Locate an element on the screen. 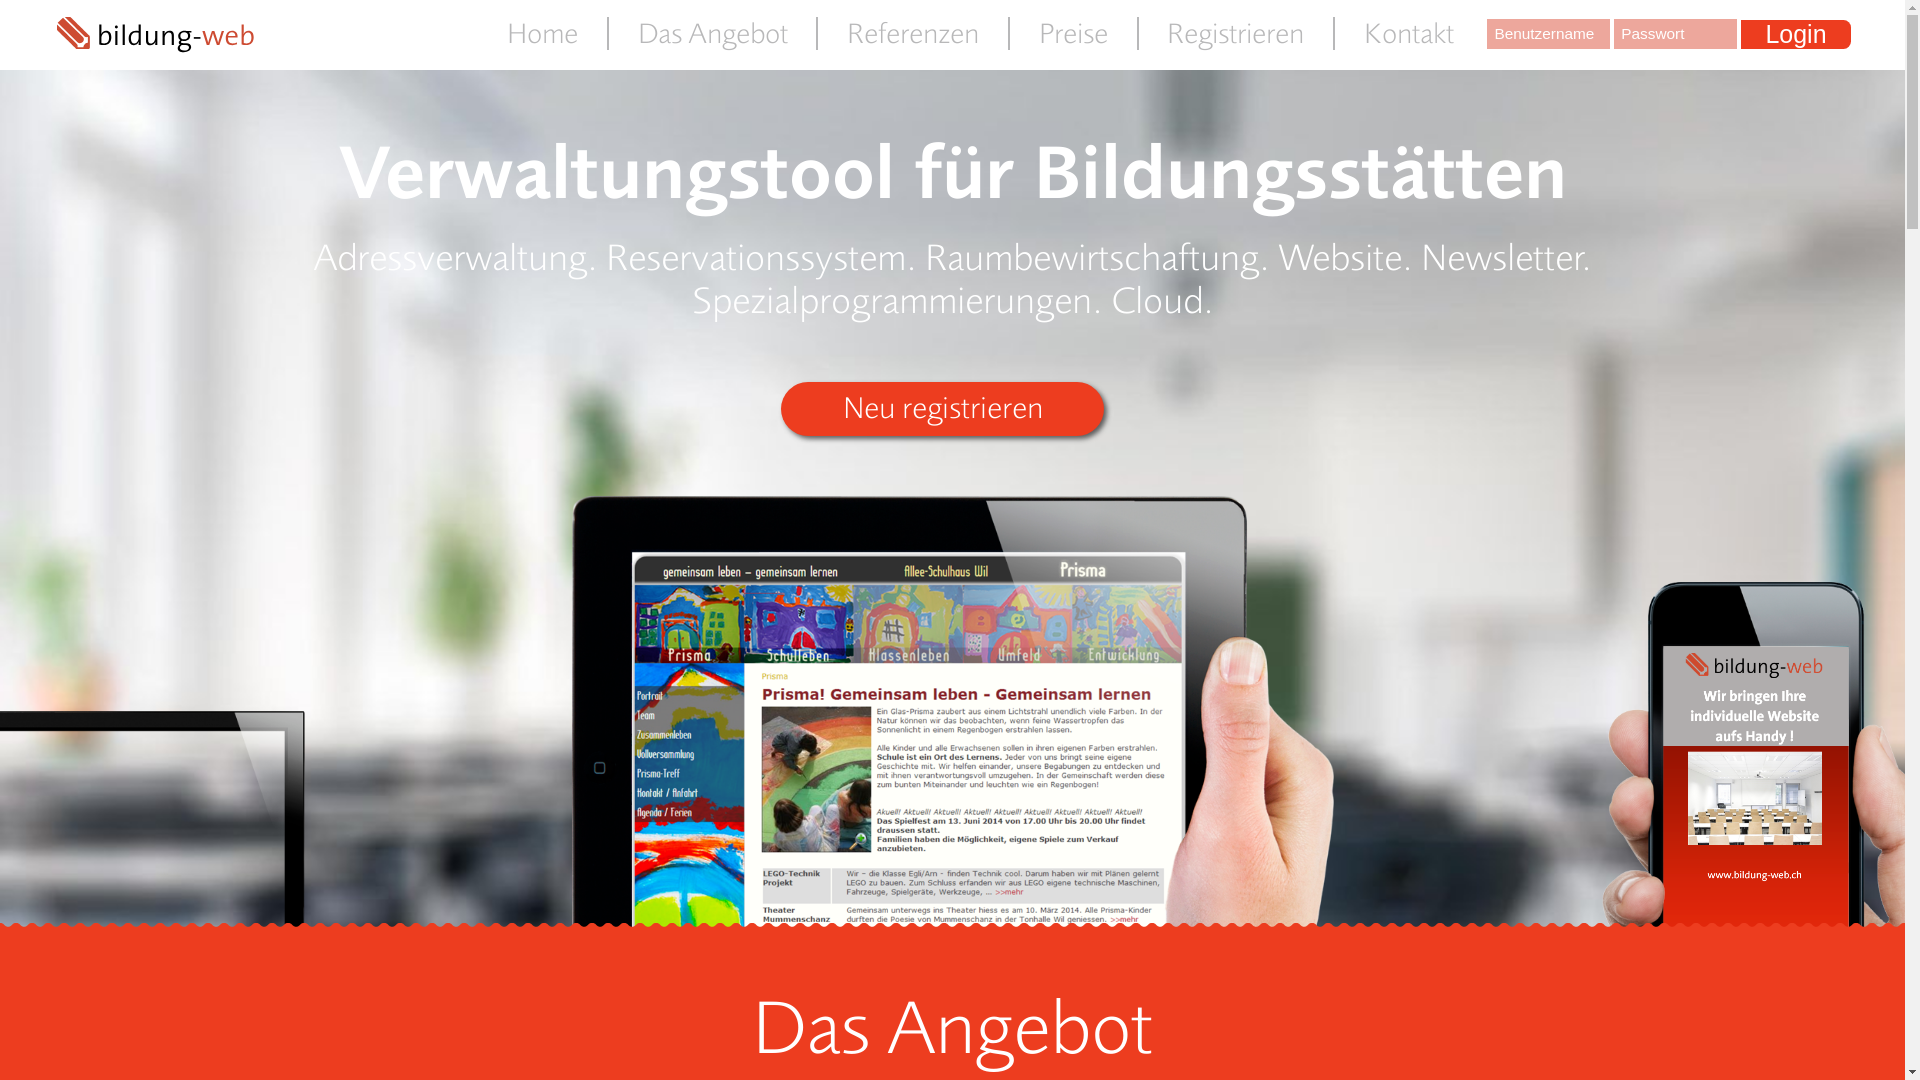 This screenshot has height=1080, width=1920. Registrieren is located at coordinates (1236, 34).